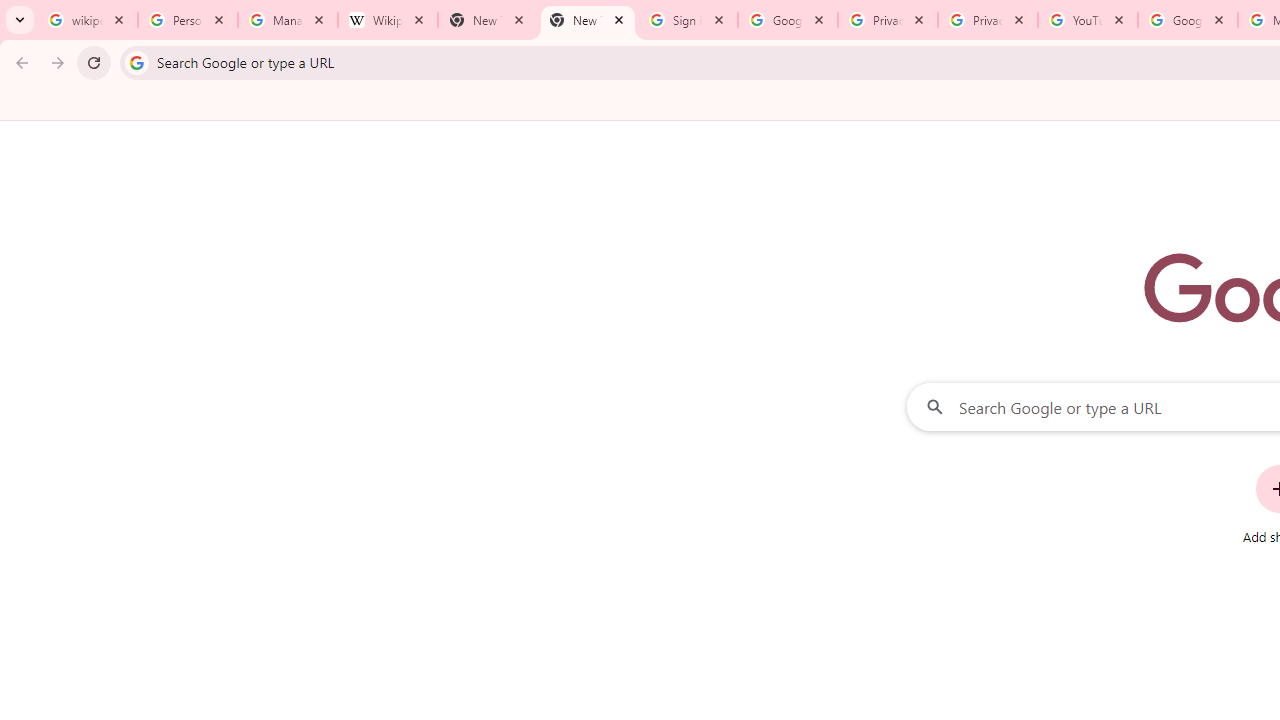  What do you see at coordinates (1088, 20) in the screenshot?
I see `YouTube` at bounding box center [1088, 20].